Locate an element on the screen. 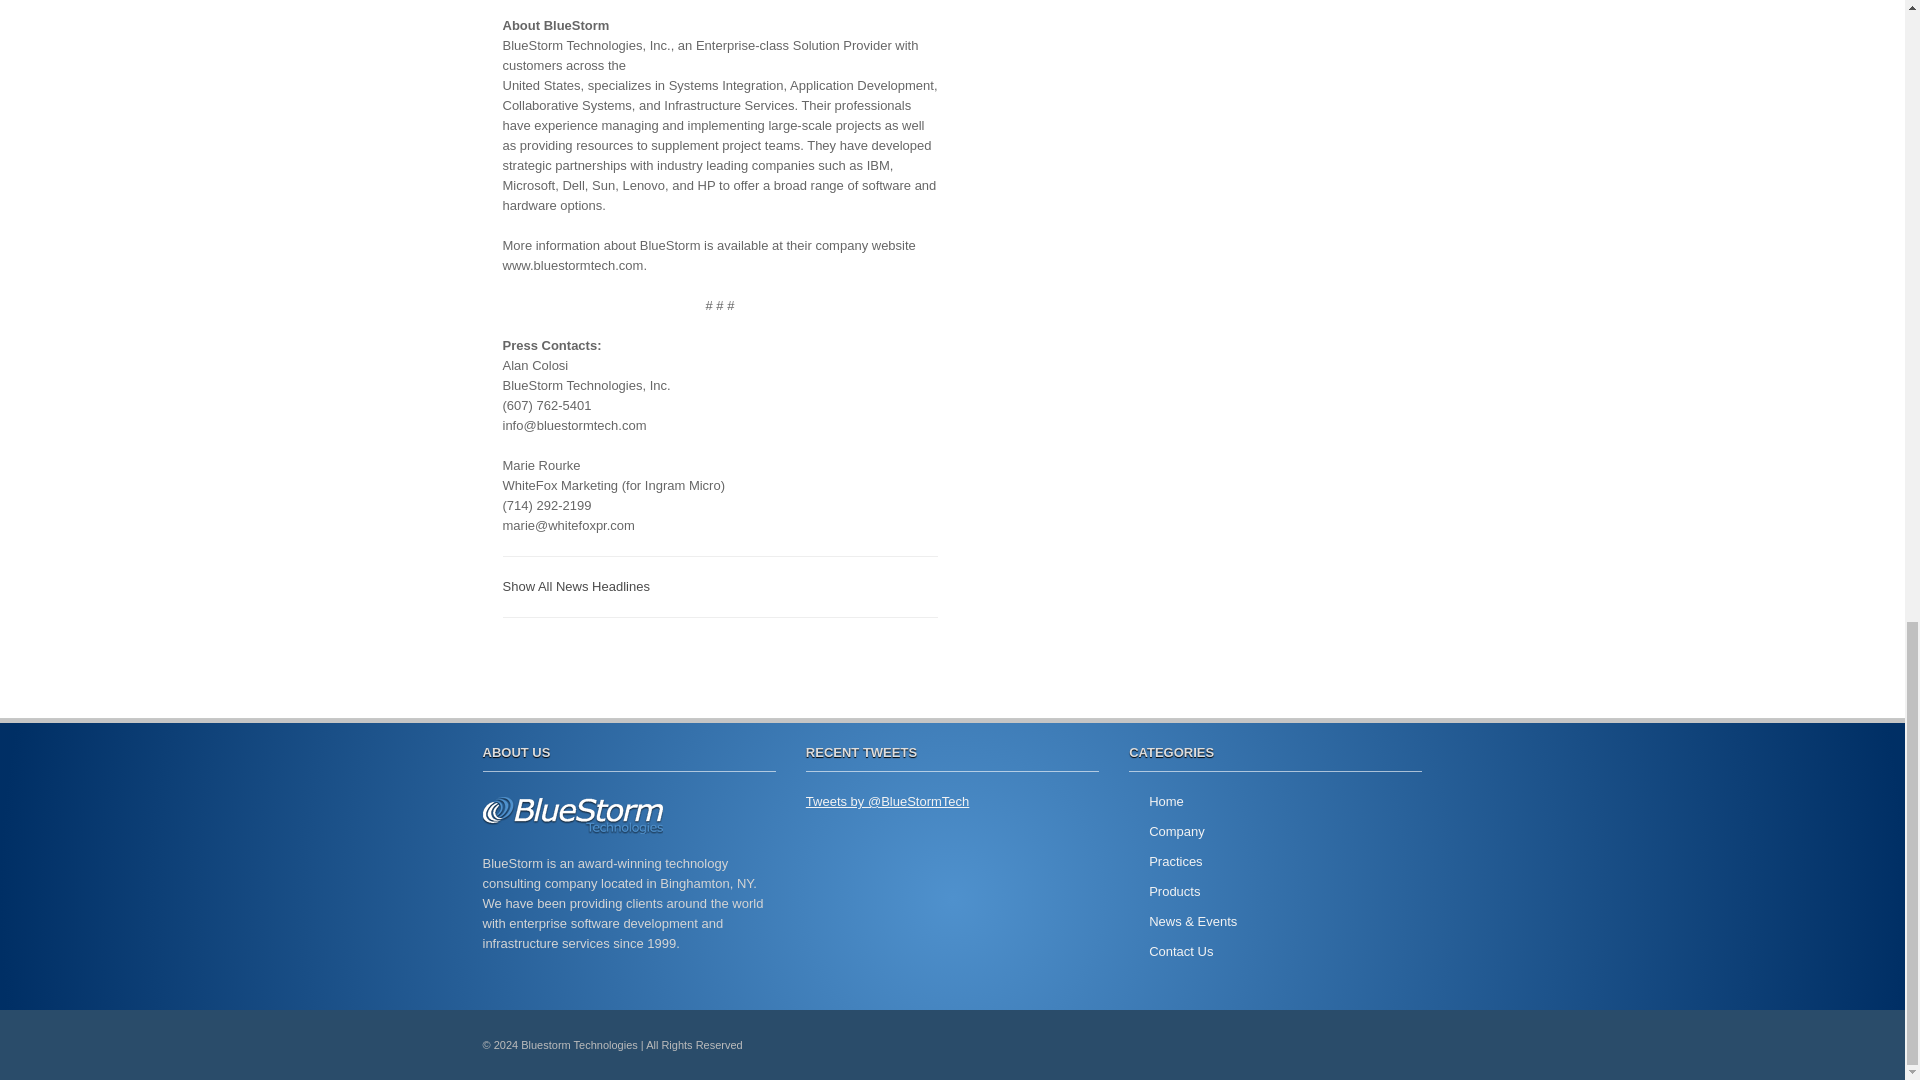  Contact Us is located at coordinates (1180, 951).